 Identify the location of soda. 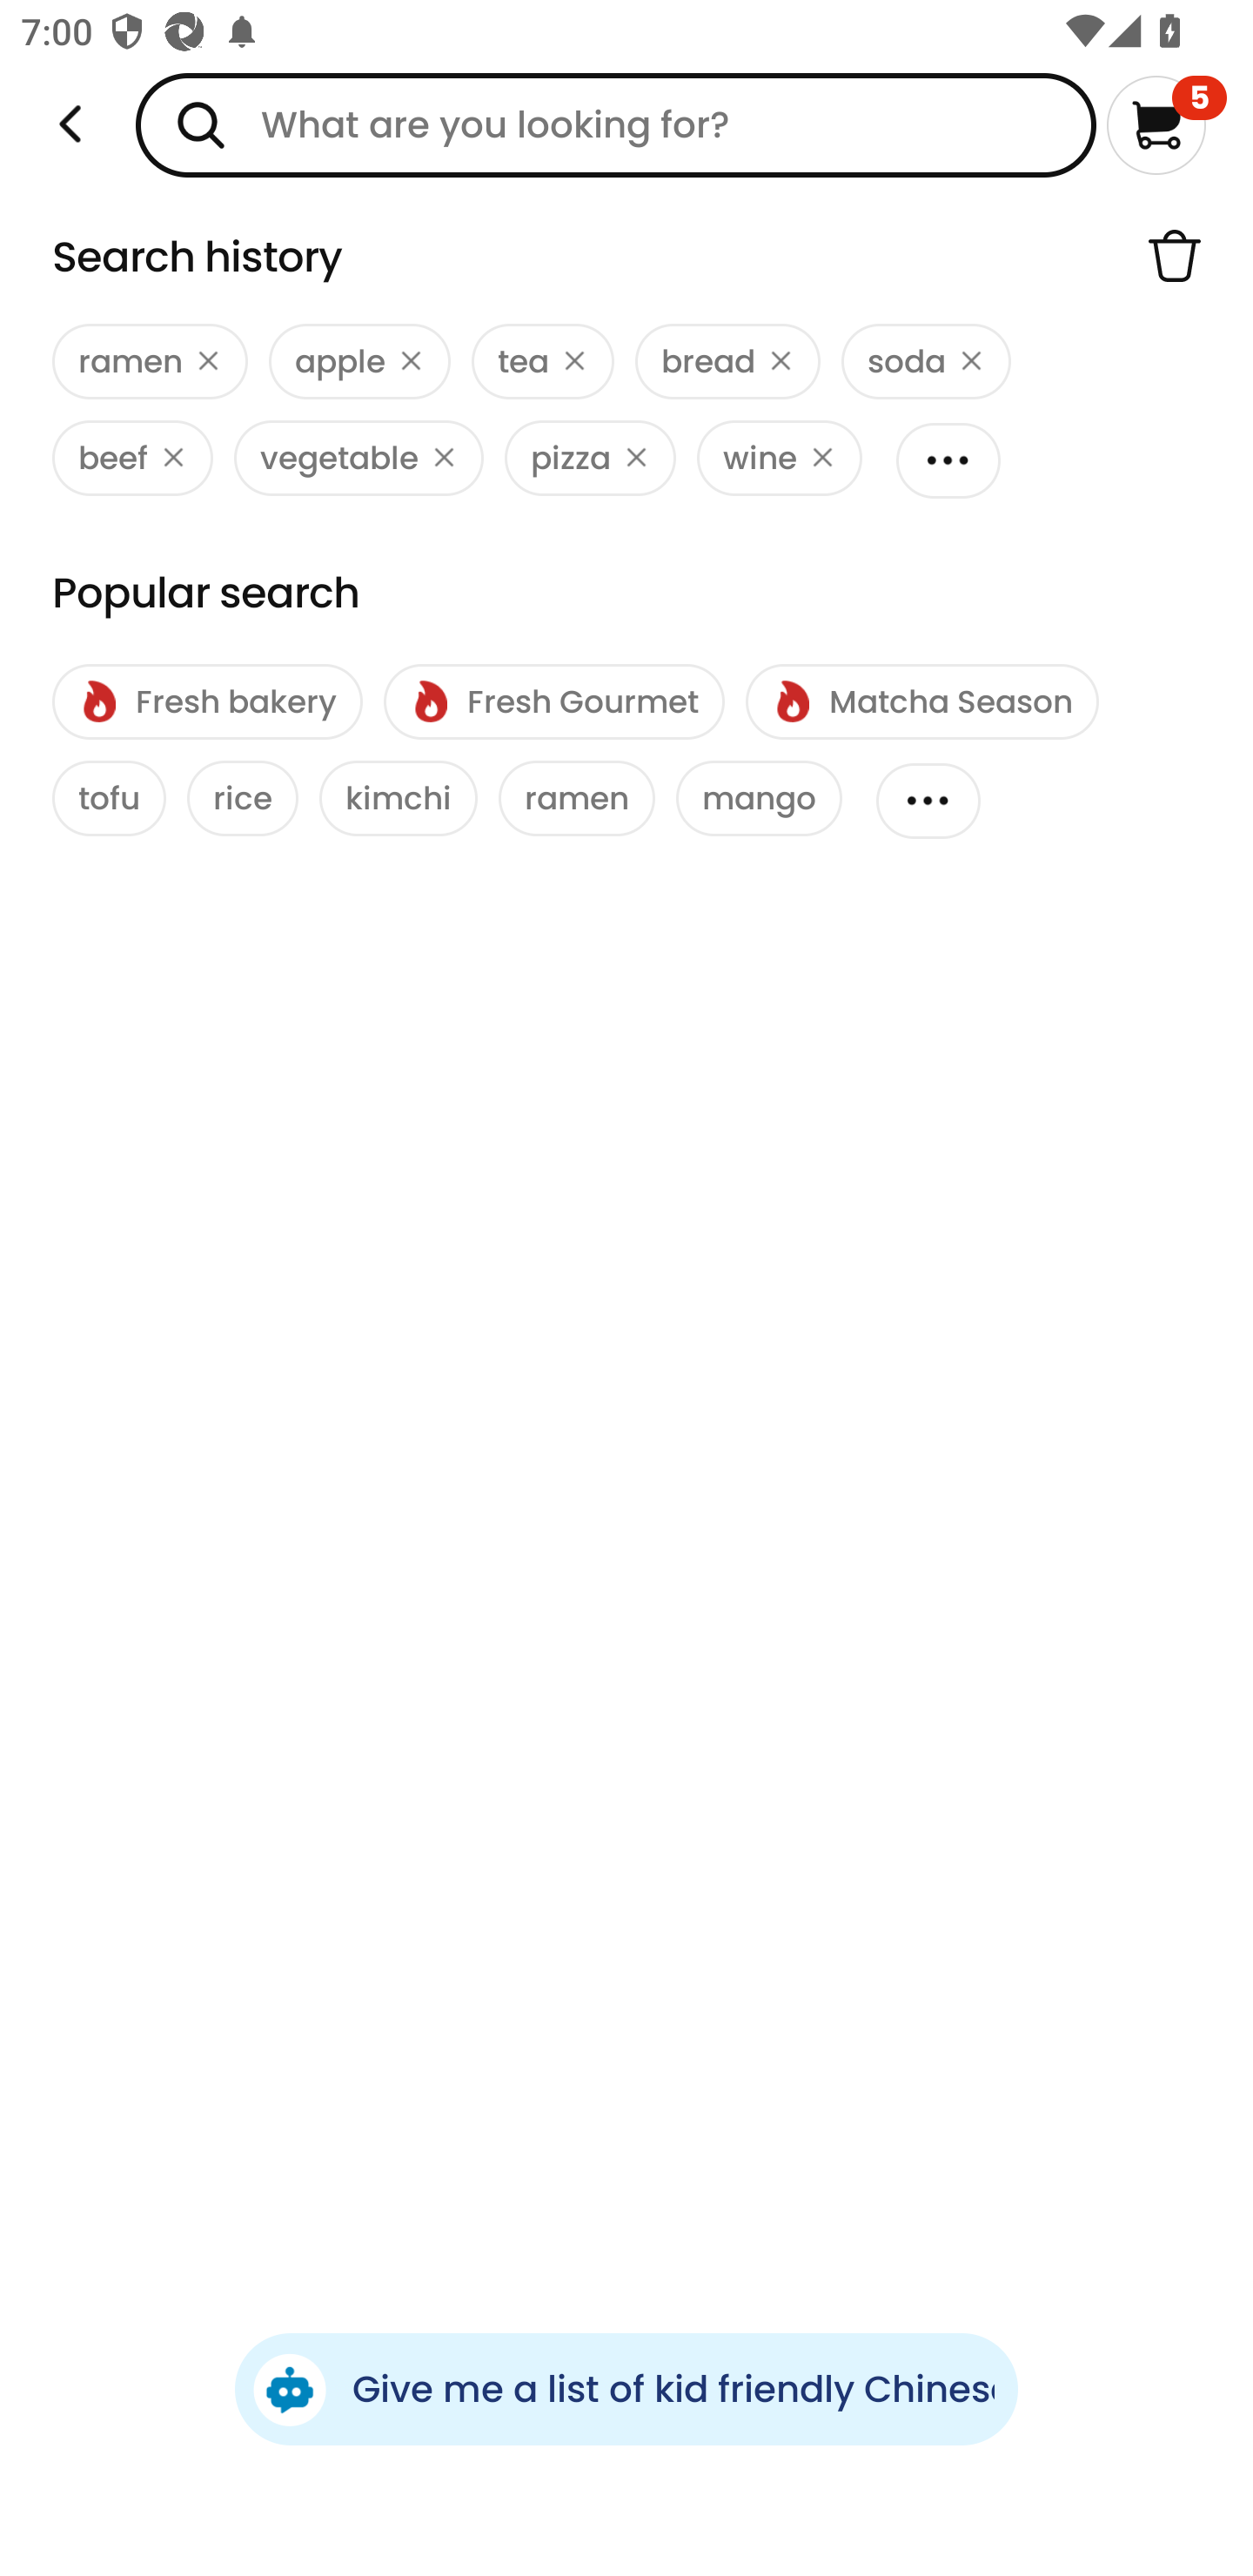
(926, 361).